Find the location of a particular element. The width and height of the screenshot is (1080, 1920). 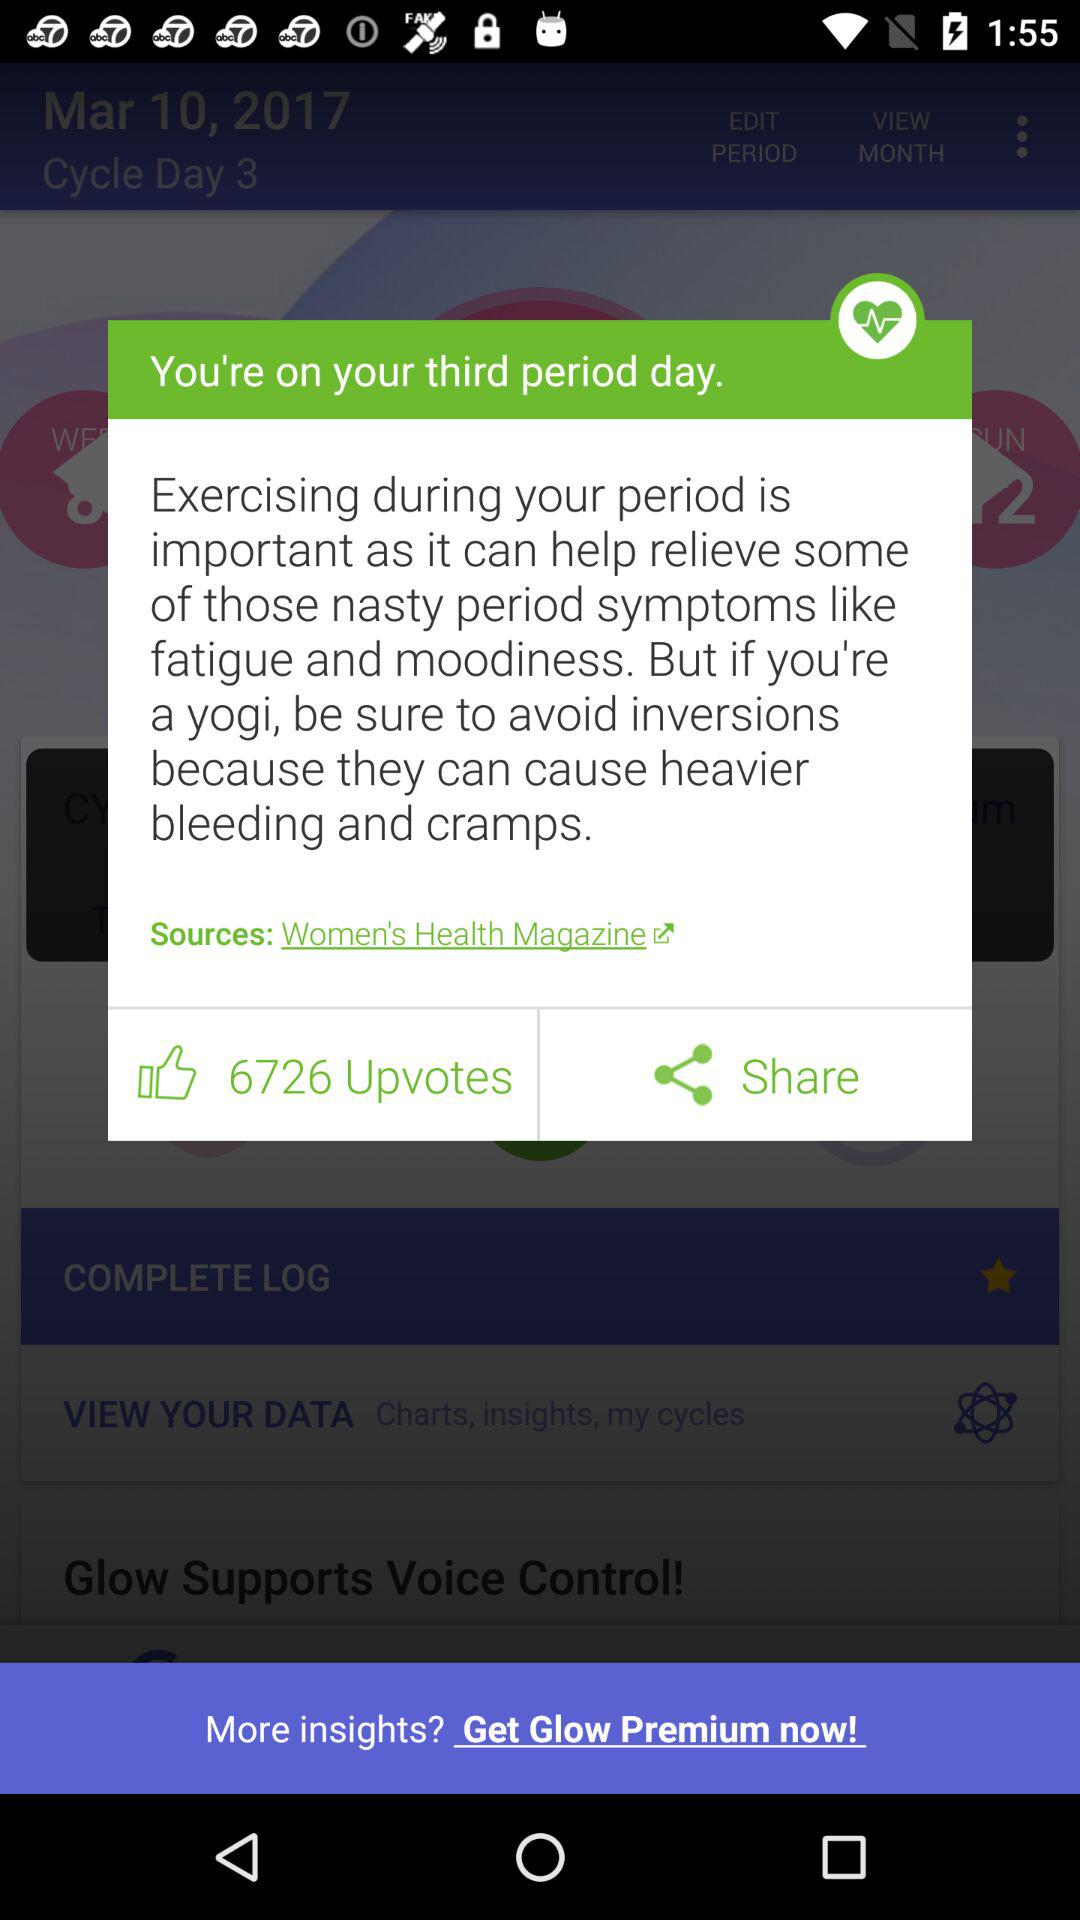

turn off the 6726 upvotes icon is located at coordinates (370, 1075).